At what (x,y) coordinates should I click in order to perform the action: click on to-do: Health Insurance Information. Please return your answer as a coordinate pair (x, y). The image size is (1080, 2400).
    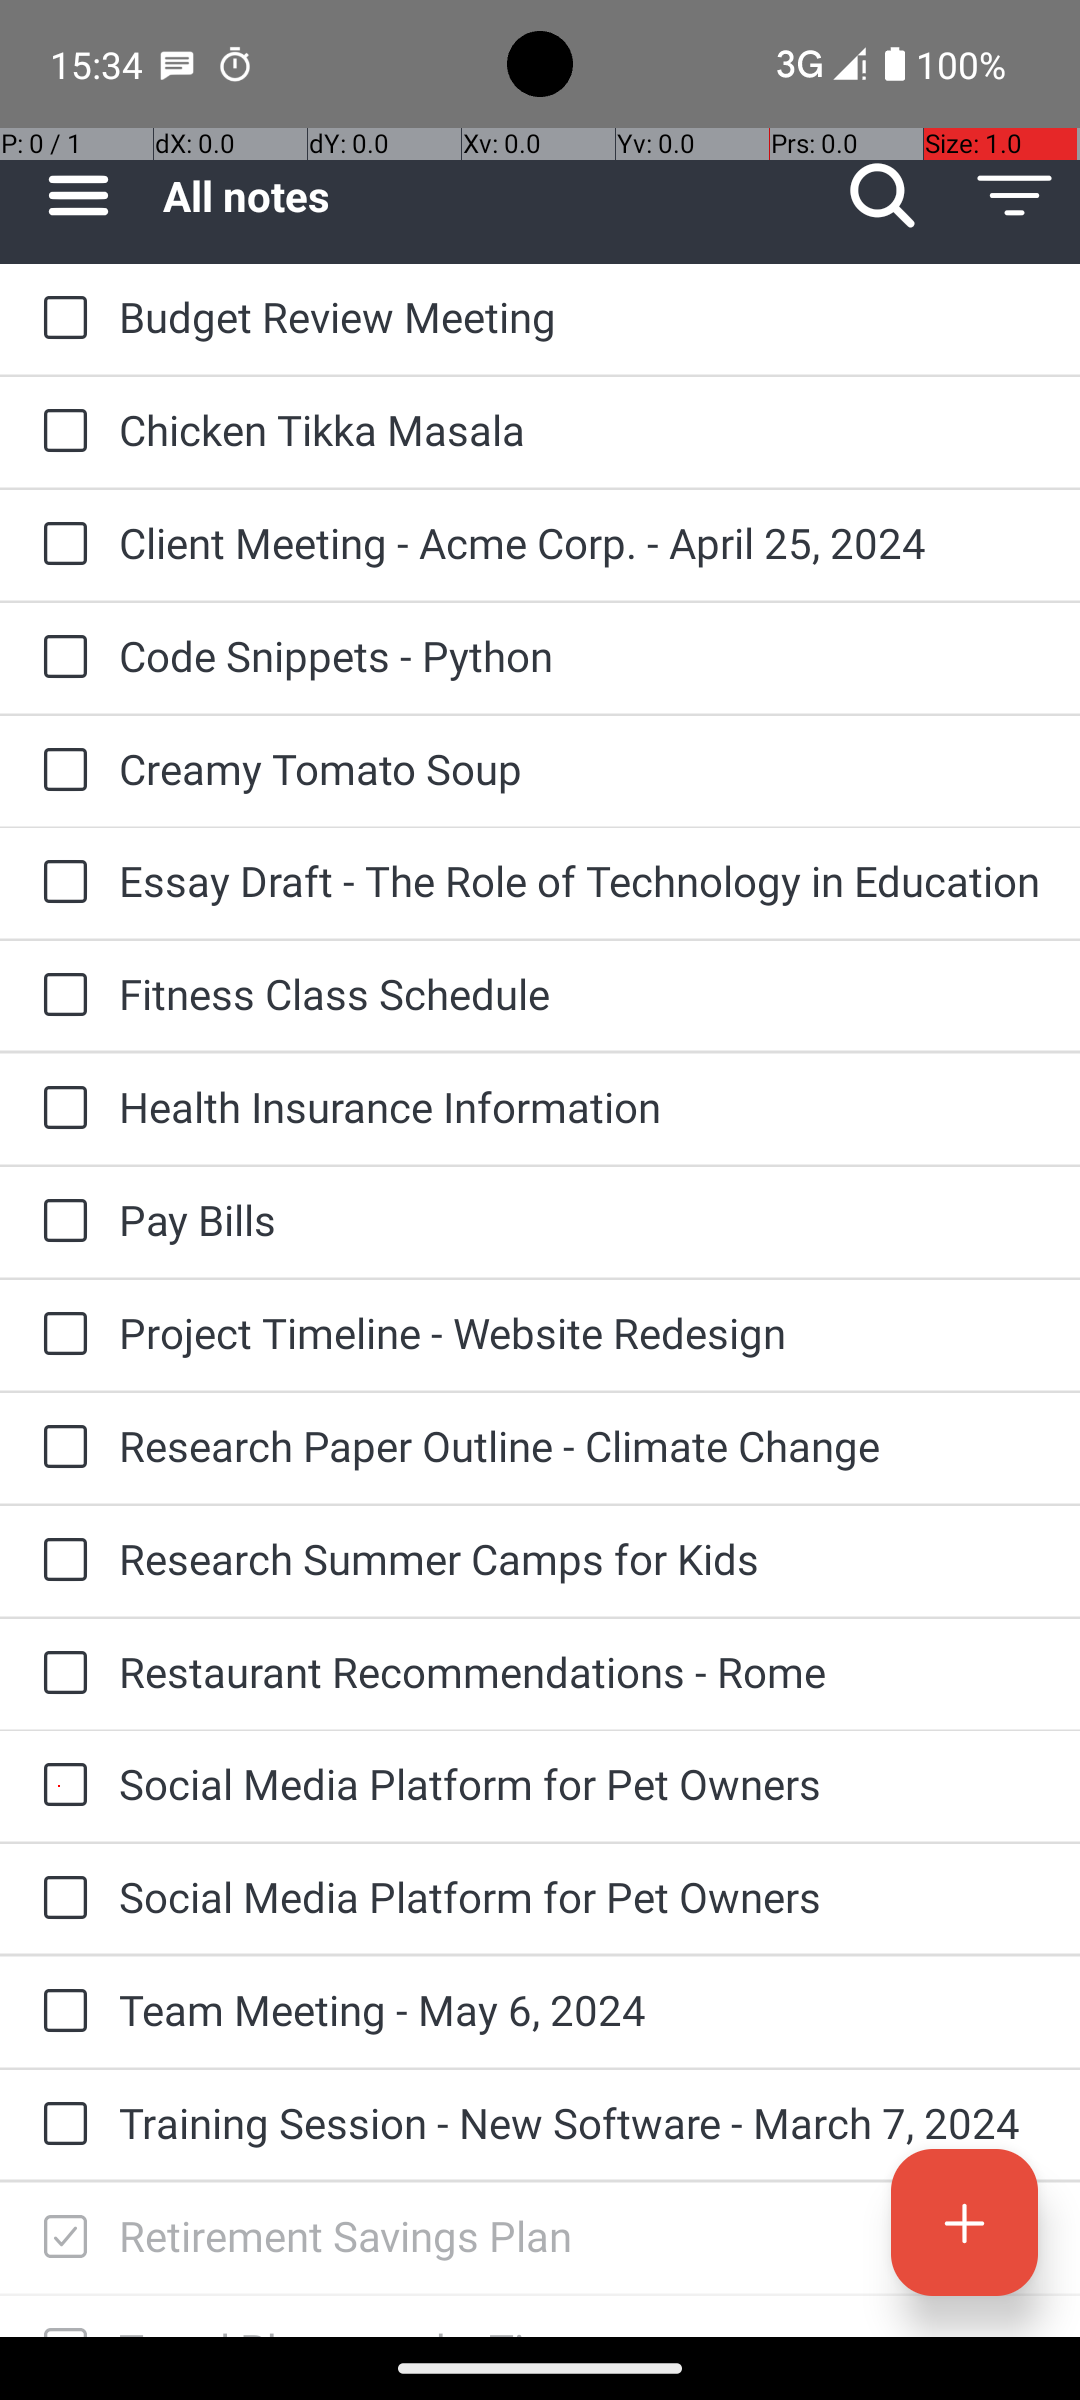
    Looking at the image, I should click on (60, 1109).